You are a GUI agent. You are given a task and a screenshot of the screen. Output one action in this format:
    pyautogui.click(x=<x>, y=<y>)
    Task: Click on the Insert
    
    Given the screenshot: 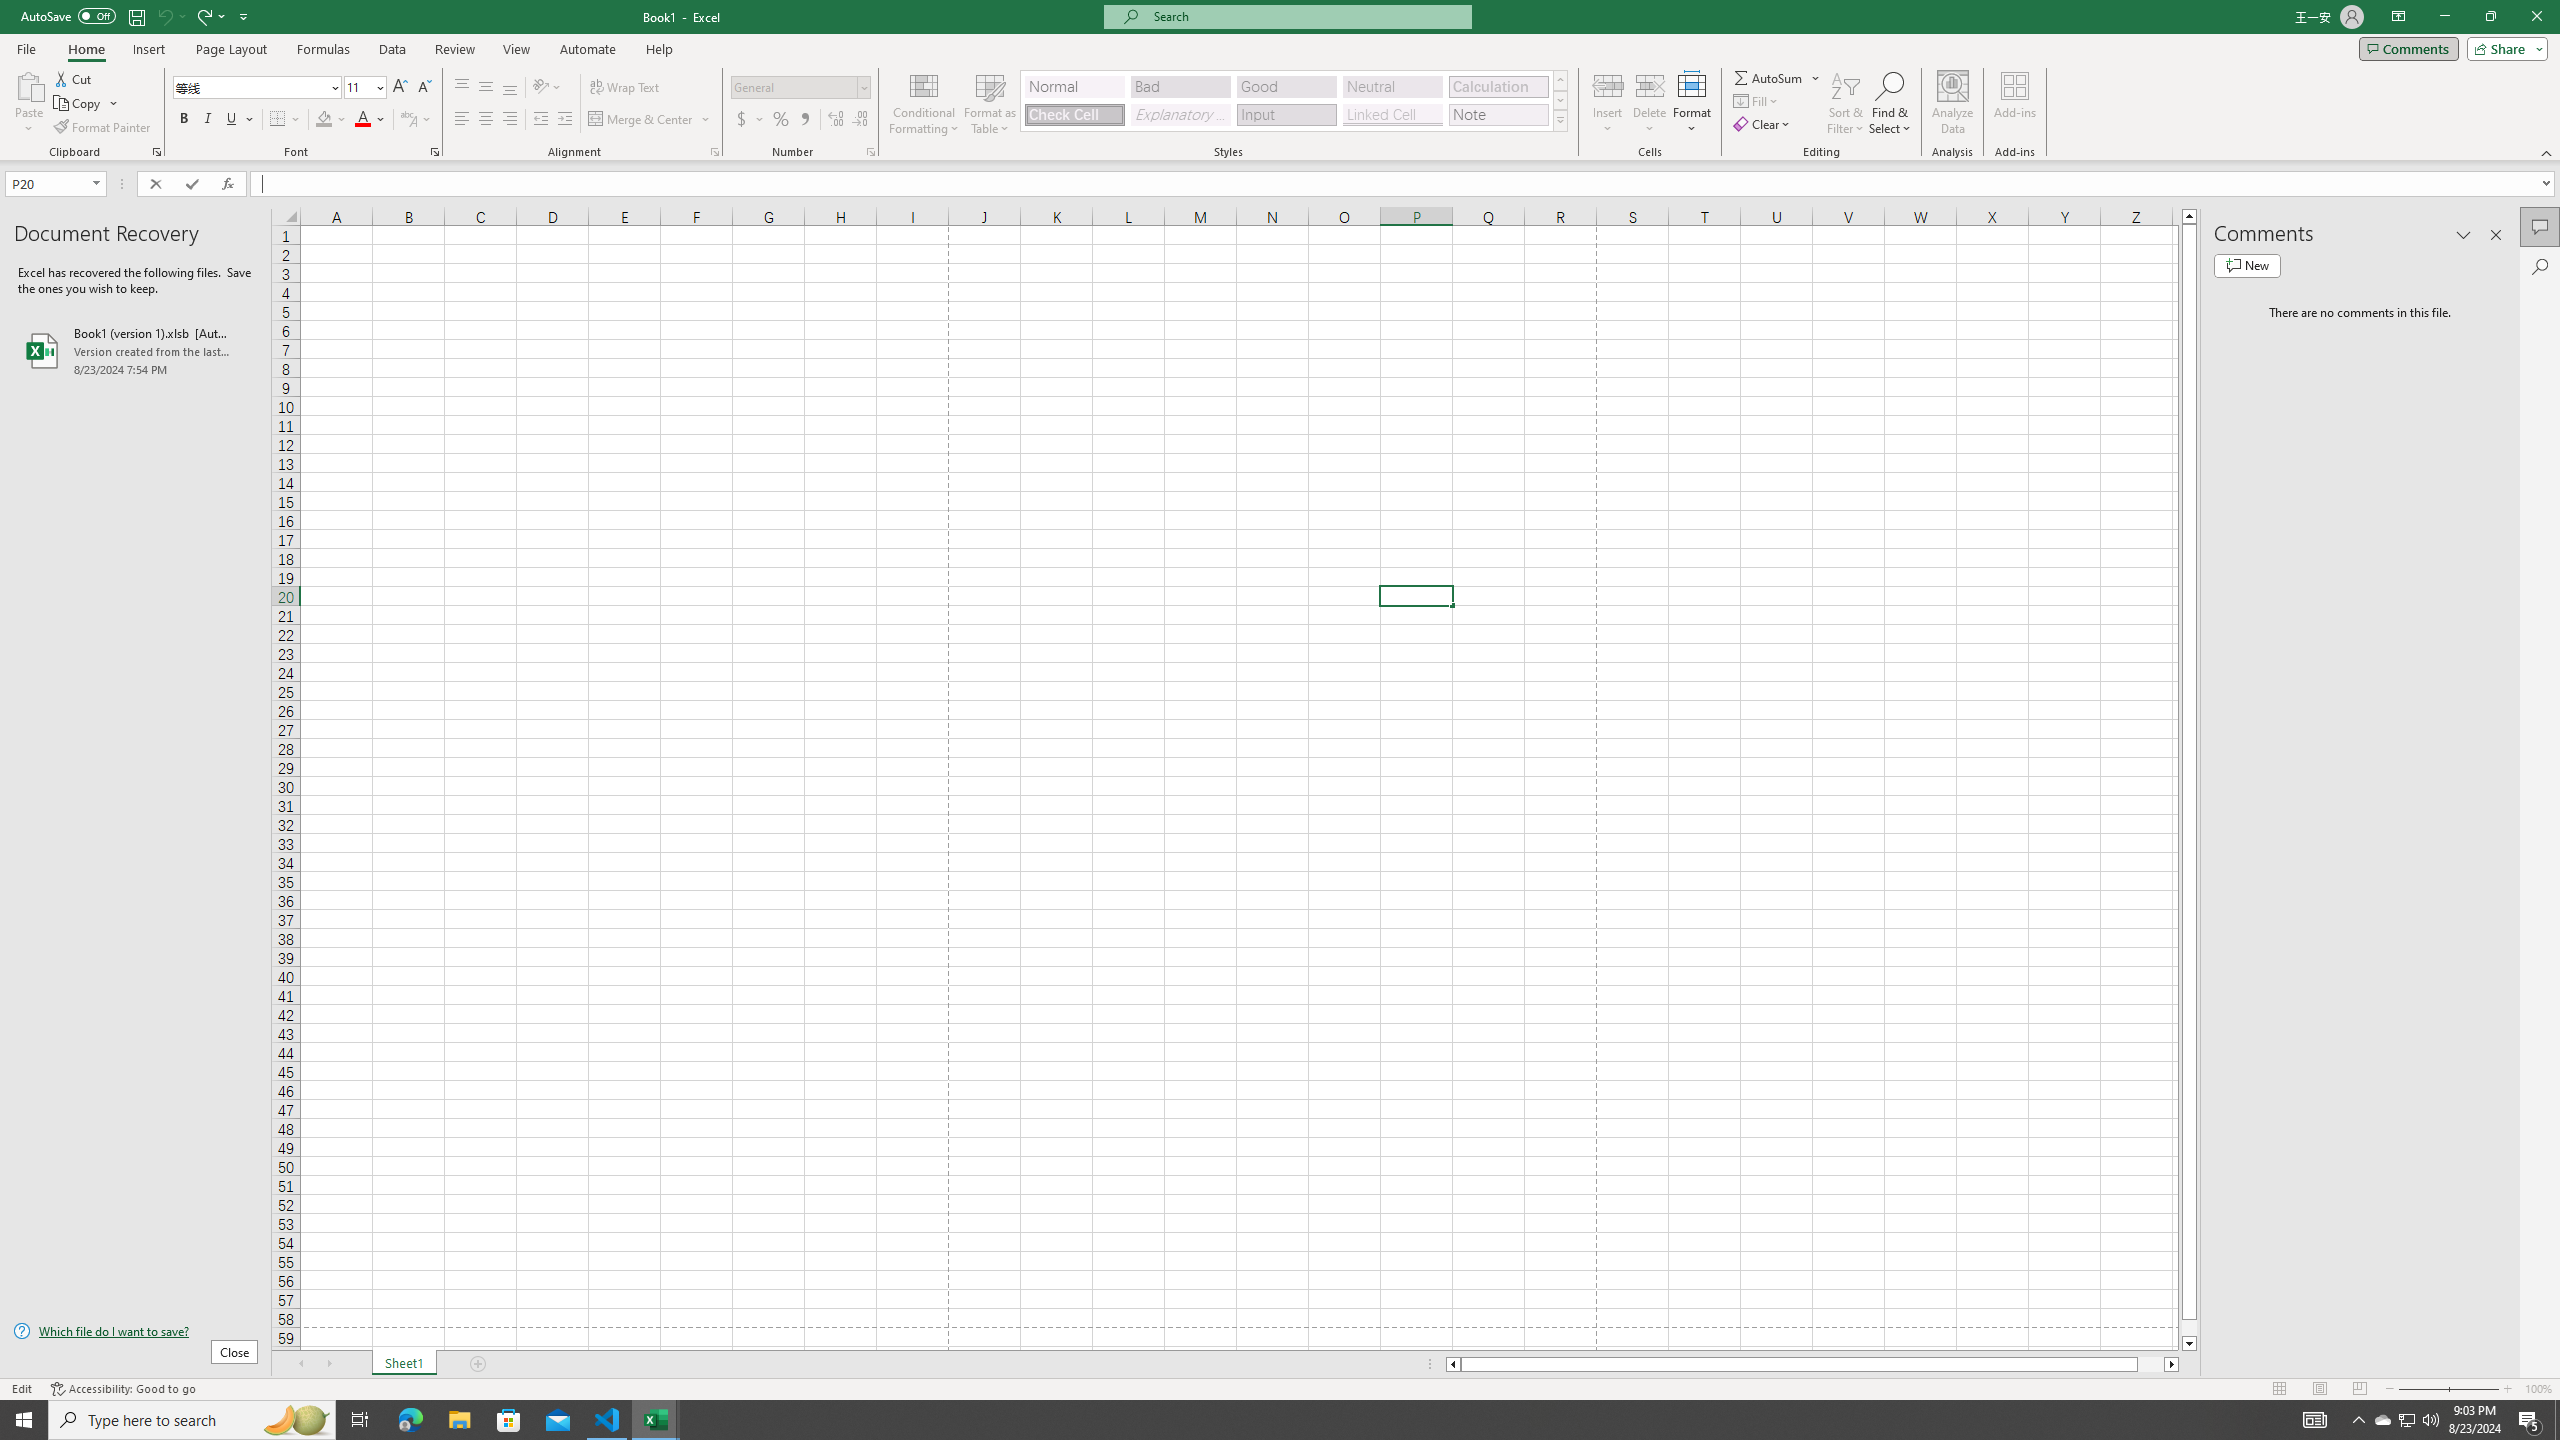 What is the action you would take?
    pyautogui.click(x=1608, y=103)
    